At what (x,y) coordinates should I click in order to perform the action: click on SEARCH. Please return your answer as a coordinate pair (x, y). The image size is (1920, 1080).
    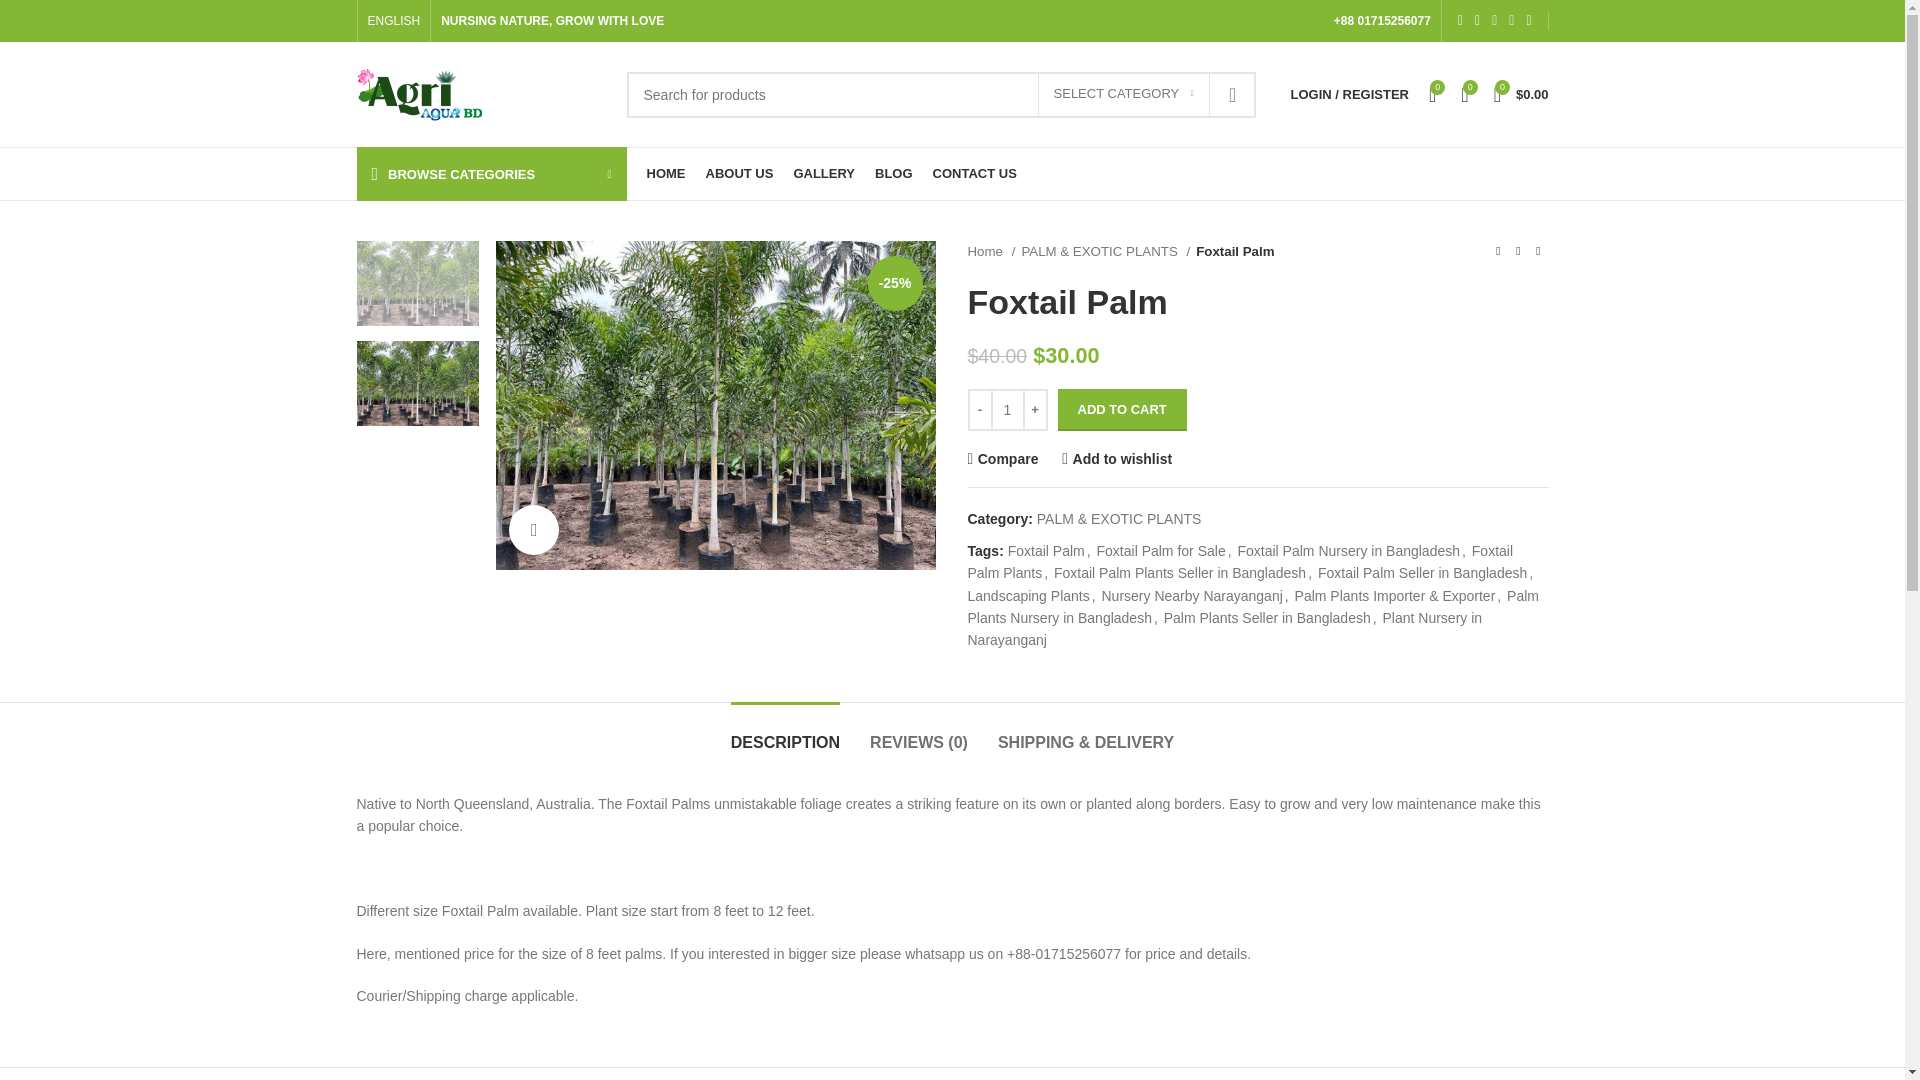
    Looking at the image, I should click on (1232, 94).